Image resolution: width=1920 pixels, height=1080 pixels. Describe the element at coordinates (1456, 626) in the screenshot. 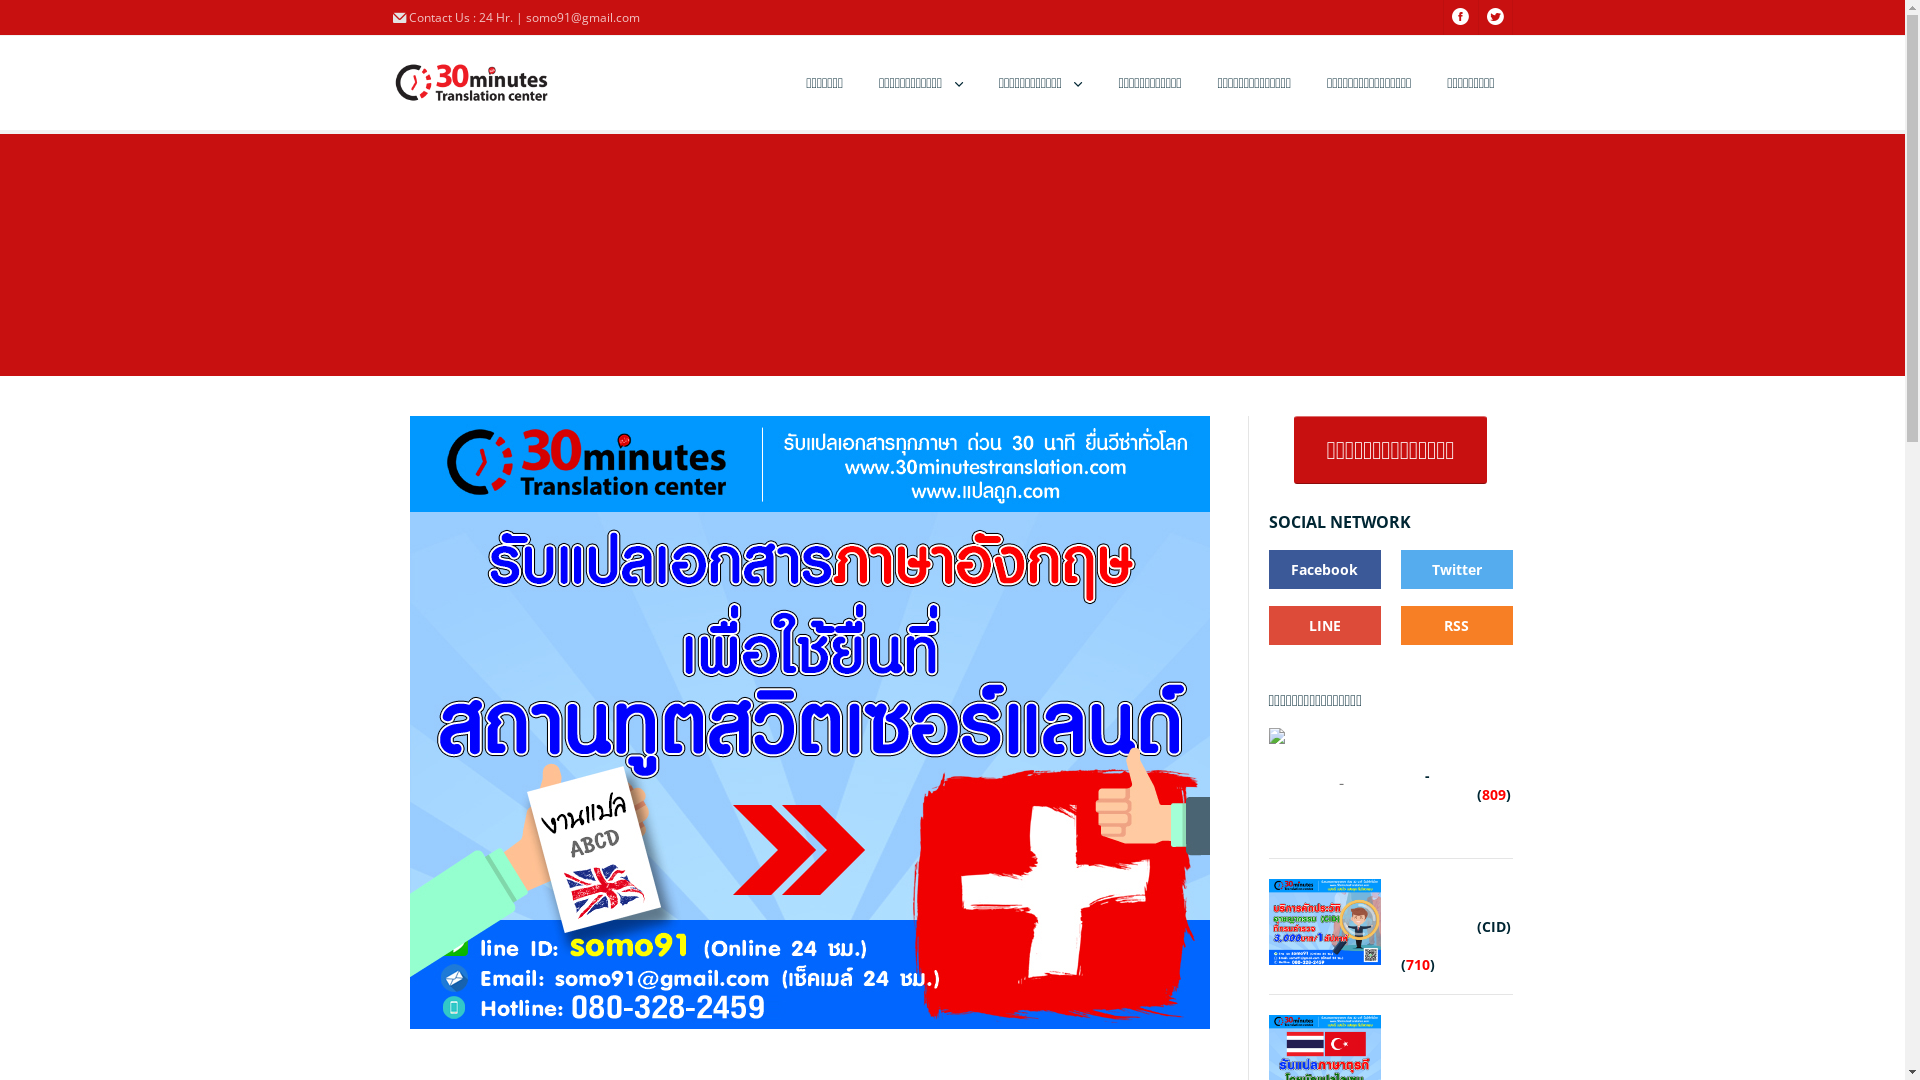

I see `RSS` at that location.